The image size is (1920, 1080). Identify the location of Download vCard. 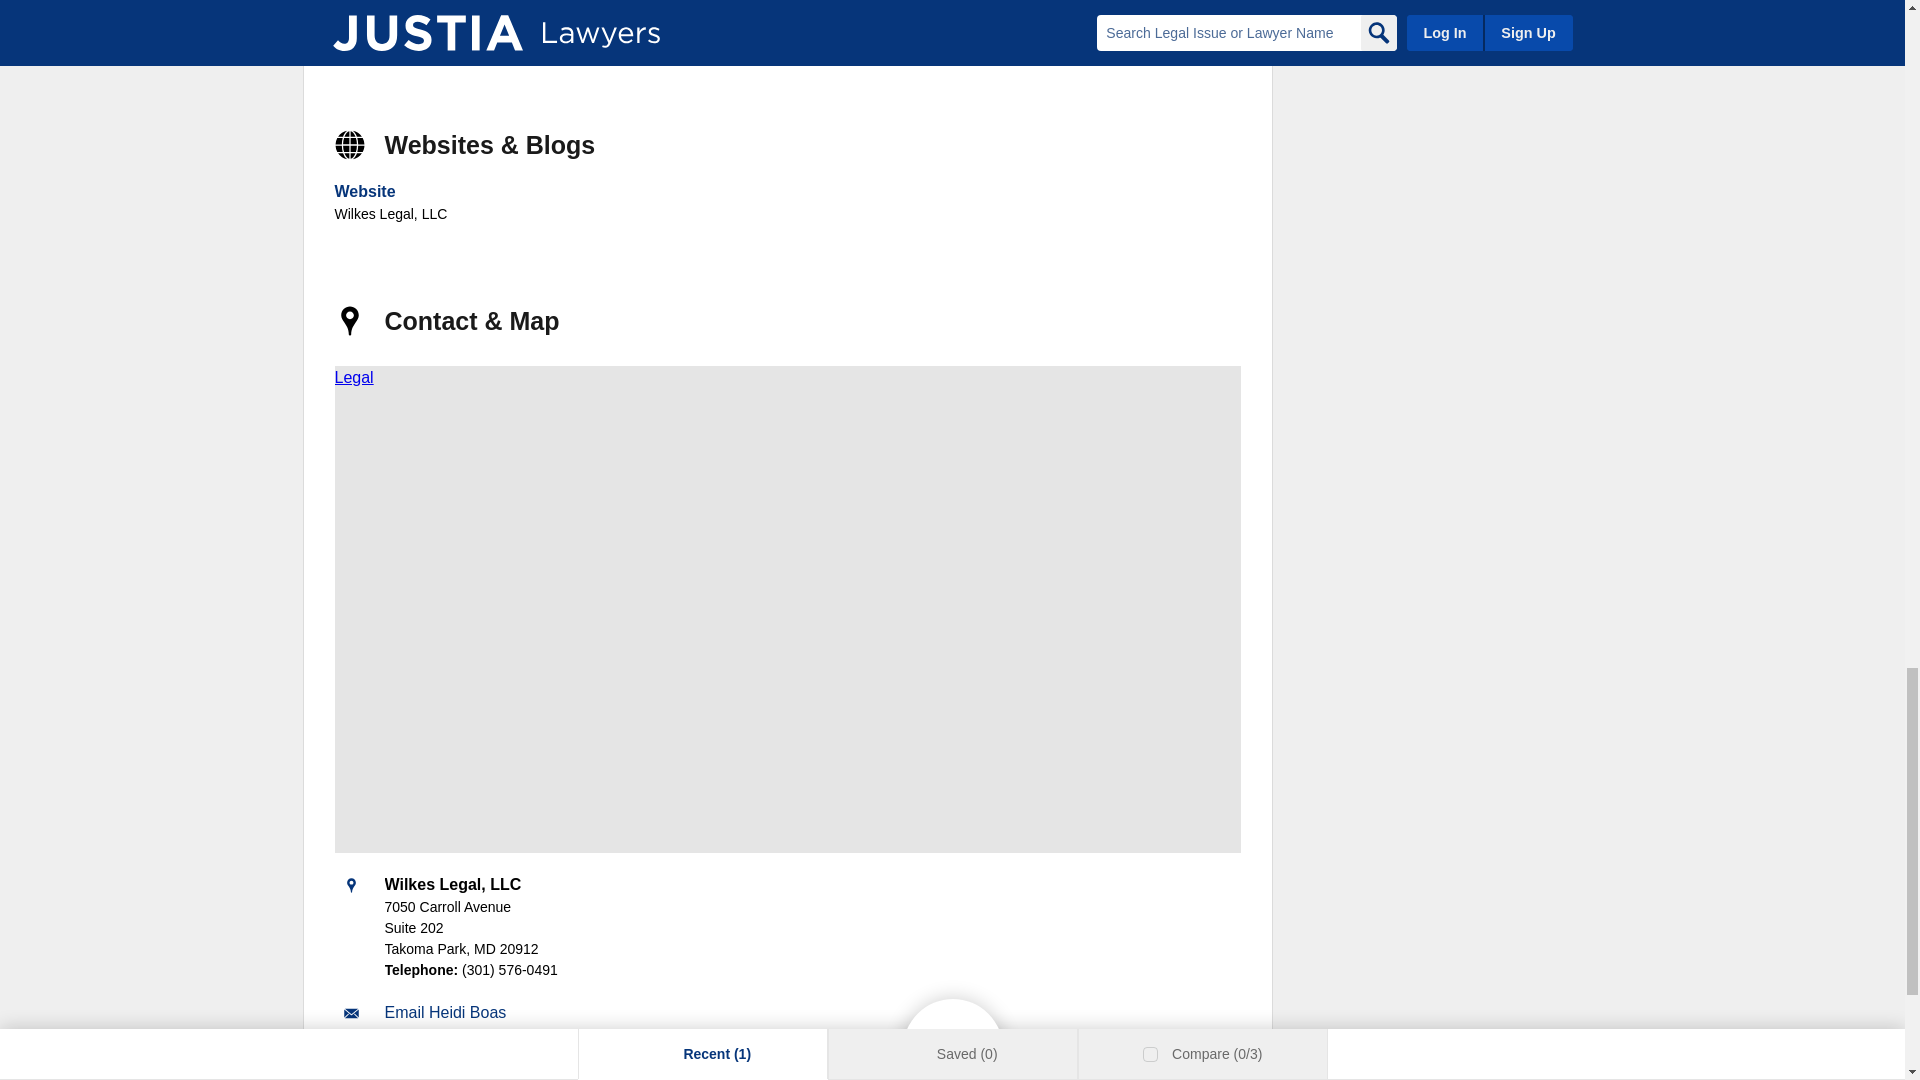
(442, 1052).